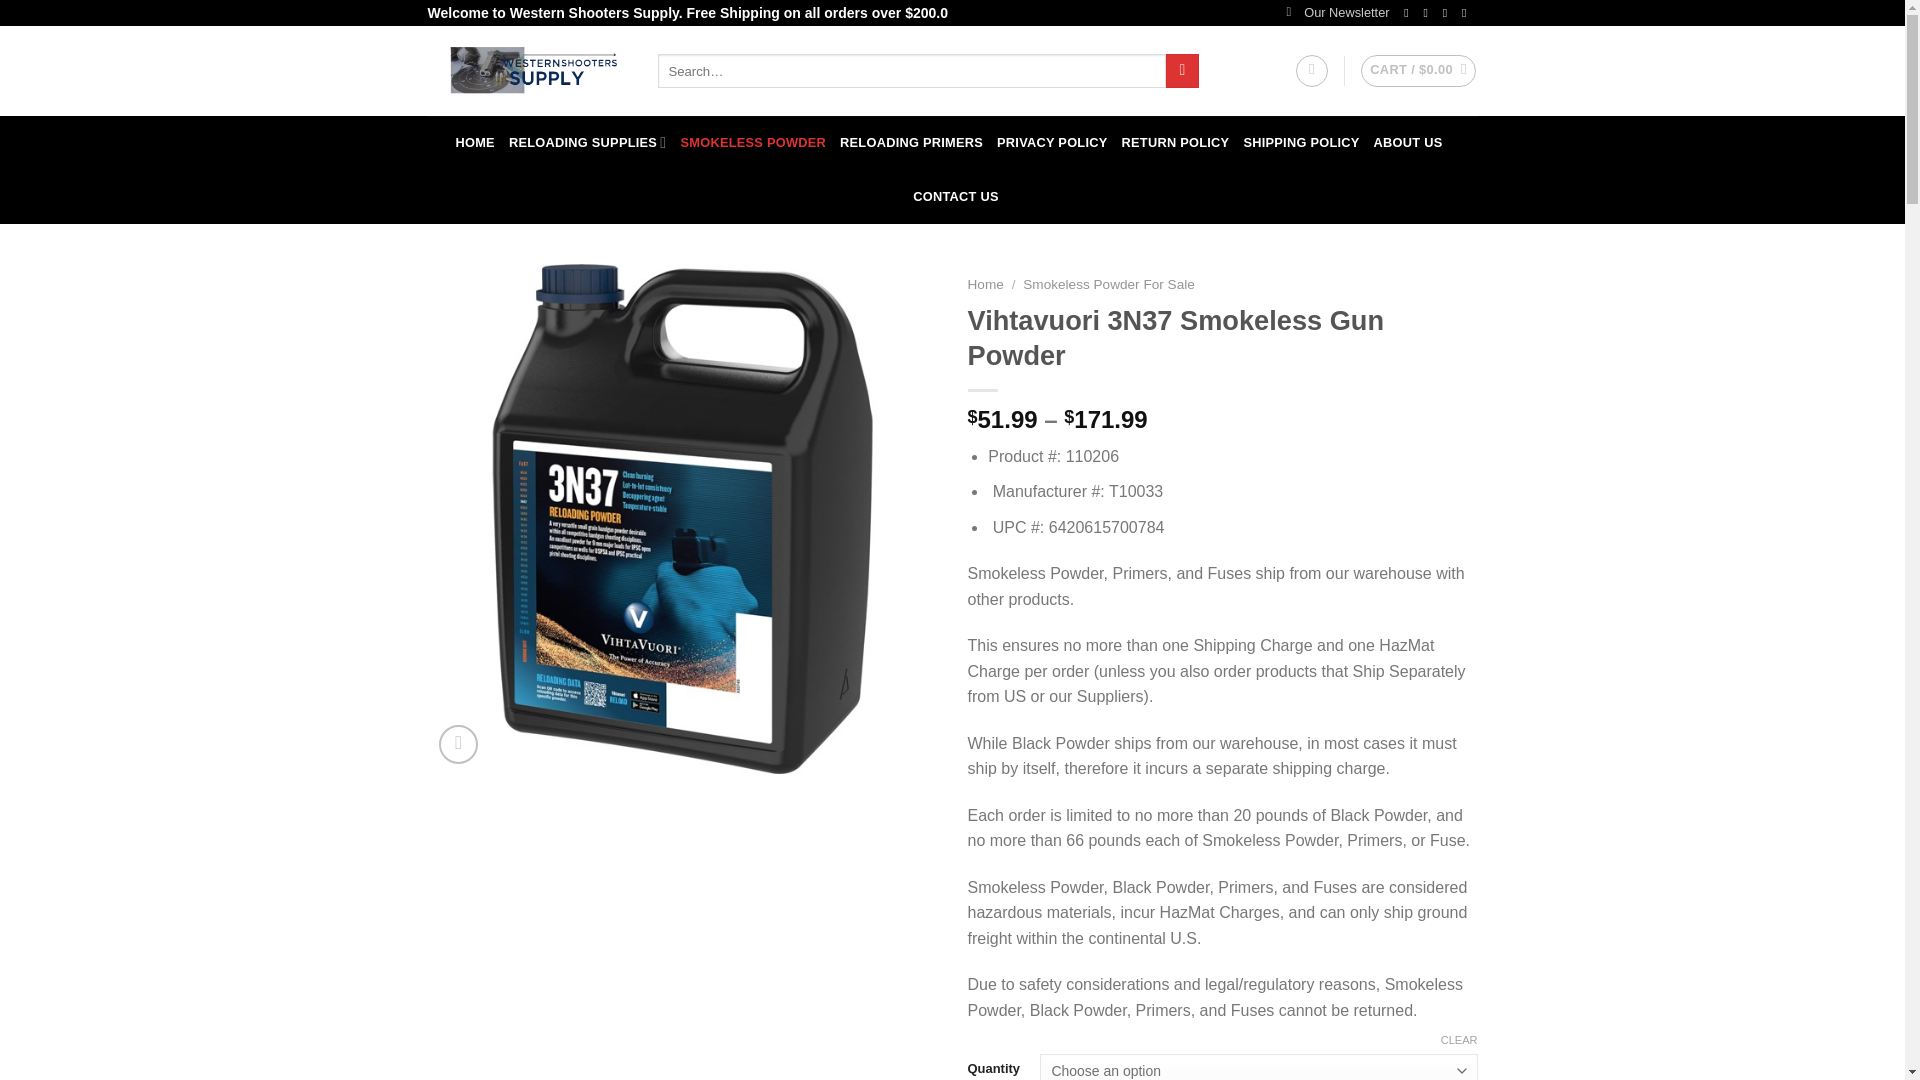 This screenshot has width=1920, height=1080. Describe the element at coordinates (1337, 12) in the screenshot. I see `Sign up for Newsletter` at that location.